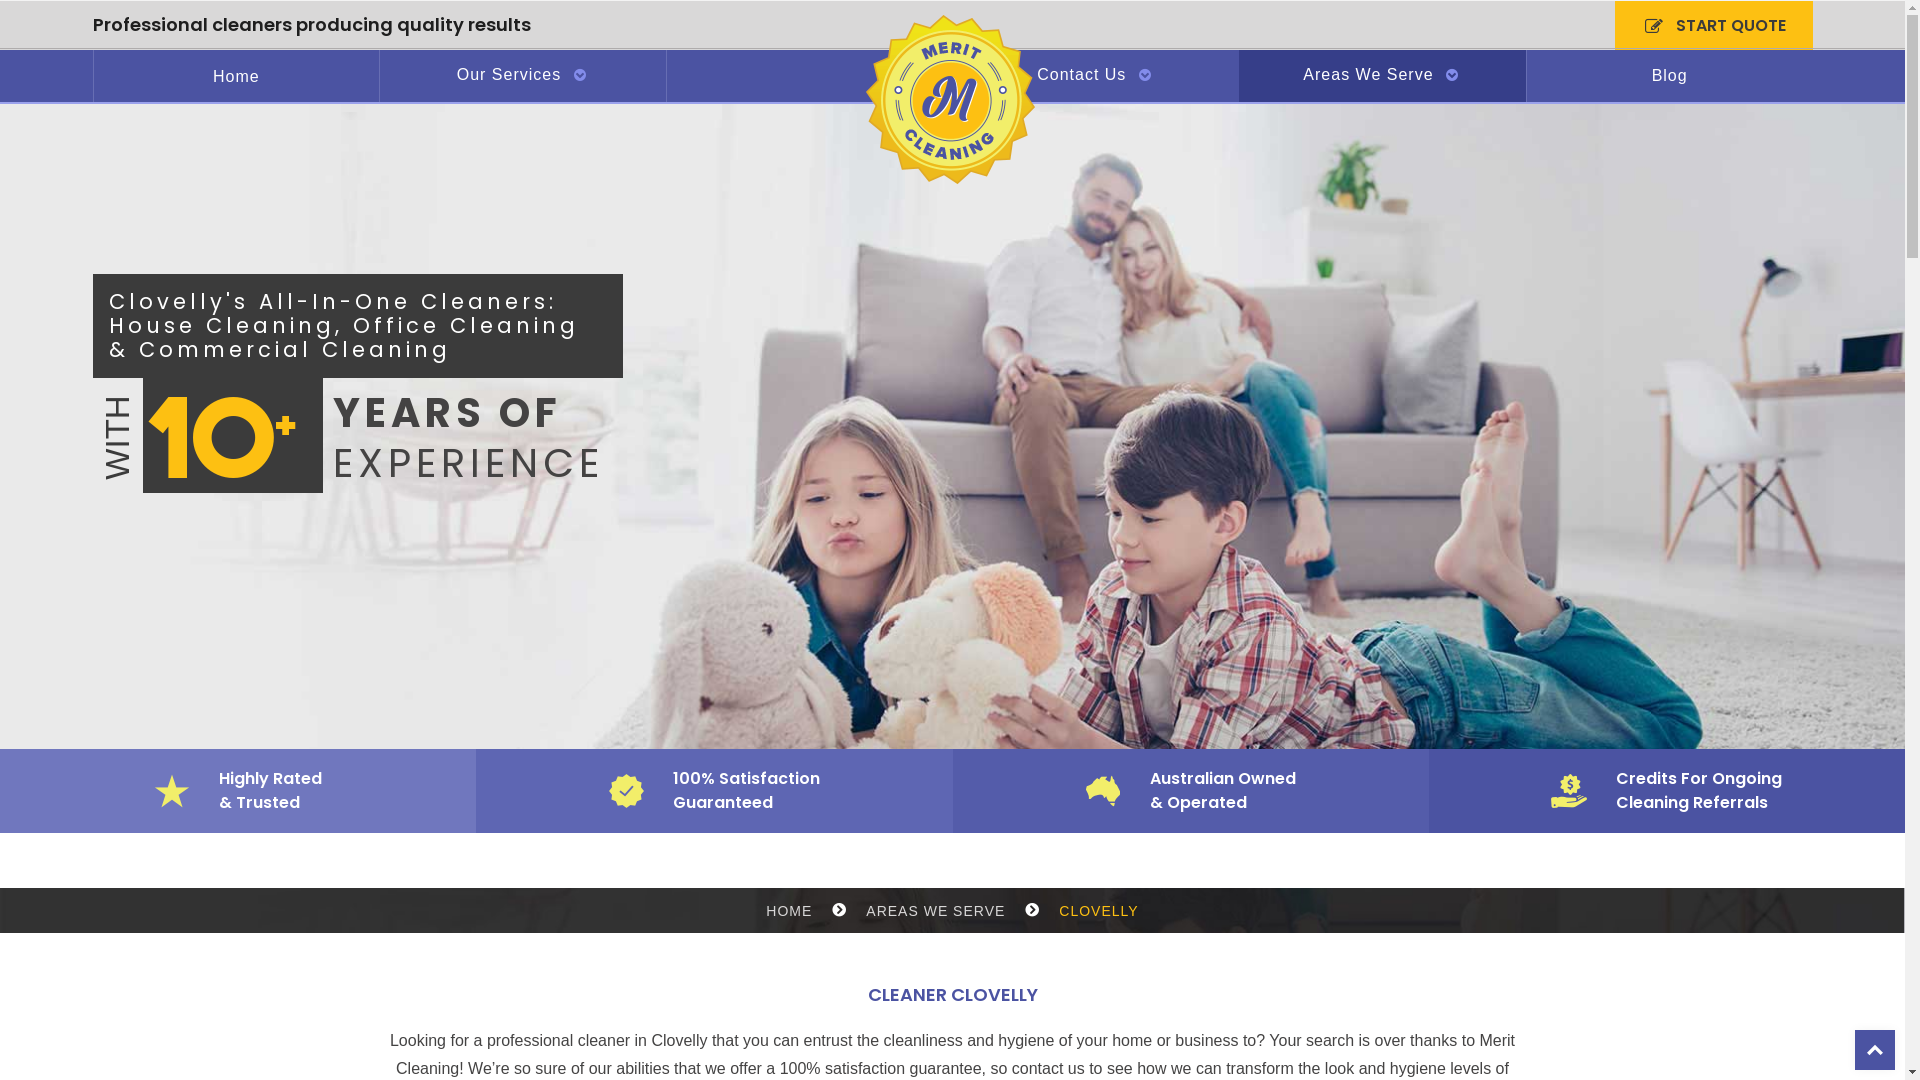 The width and height of the screenshot is (1920, 1080). Describe the element at coordinates (936, 911) in the screenshot. I see `AREAS WE SERVE` at that location.